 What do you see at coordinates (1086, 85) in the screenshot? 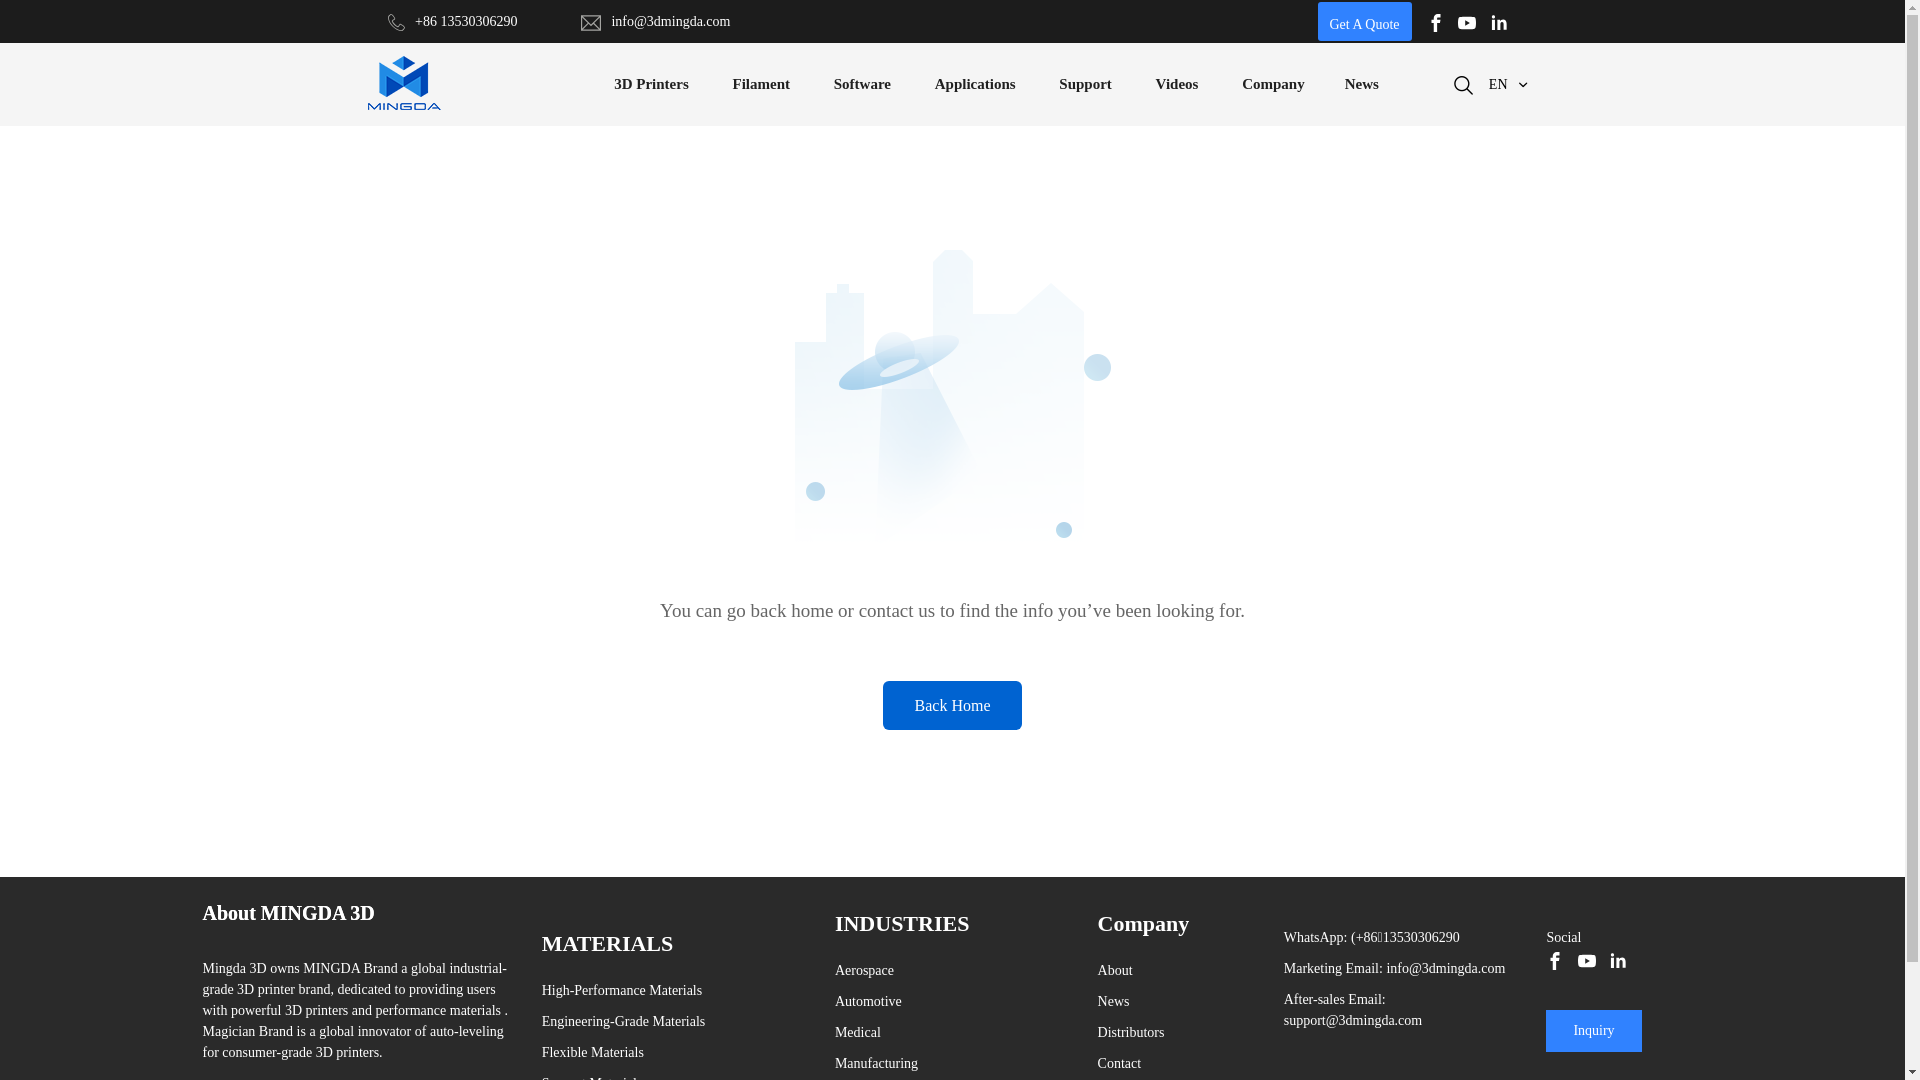
I see `Support` at bounding box center [1086, 85].